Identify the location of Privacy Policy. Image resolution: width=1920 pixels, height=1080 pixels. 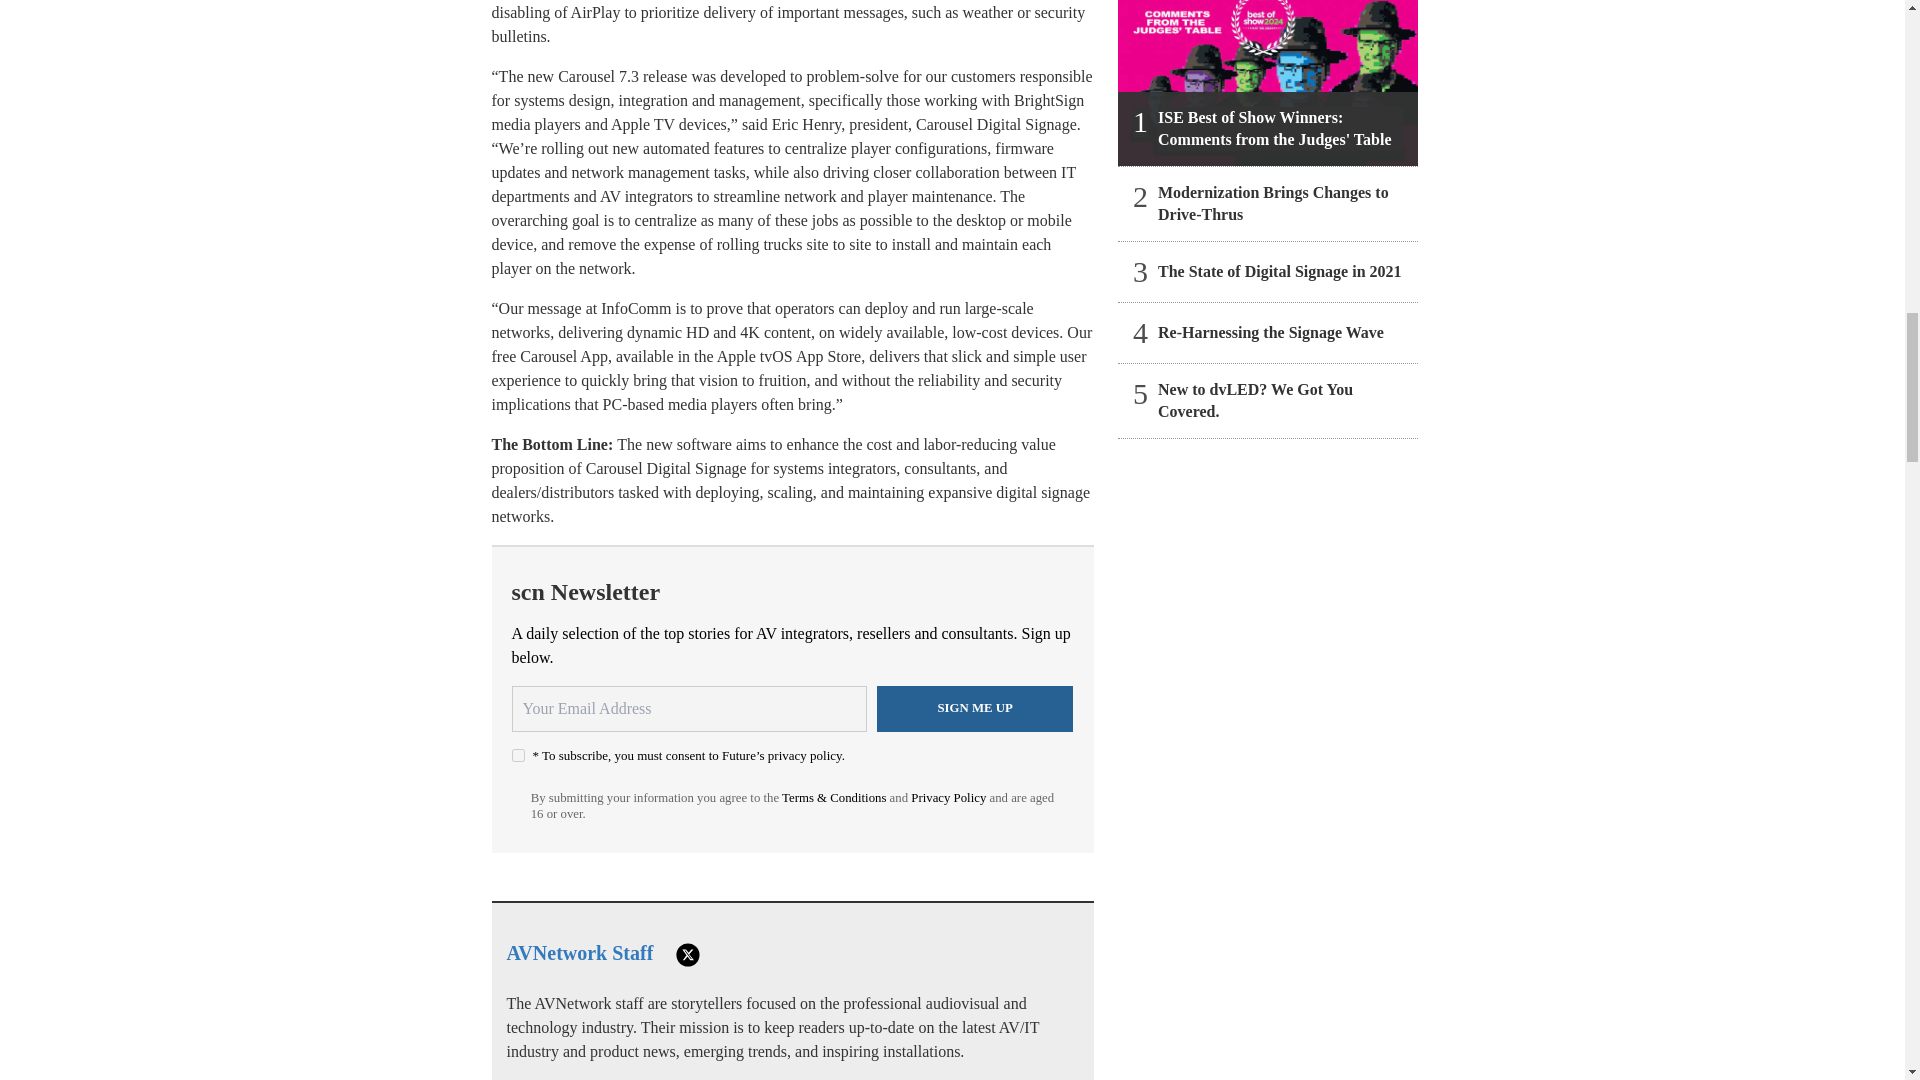
(948, 797).